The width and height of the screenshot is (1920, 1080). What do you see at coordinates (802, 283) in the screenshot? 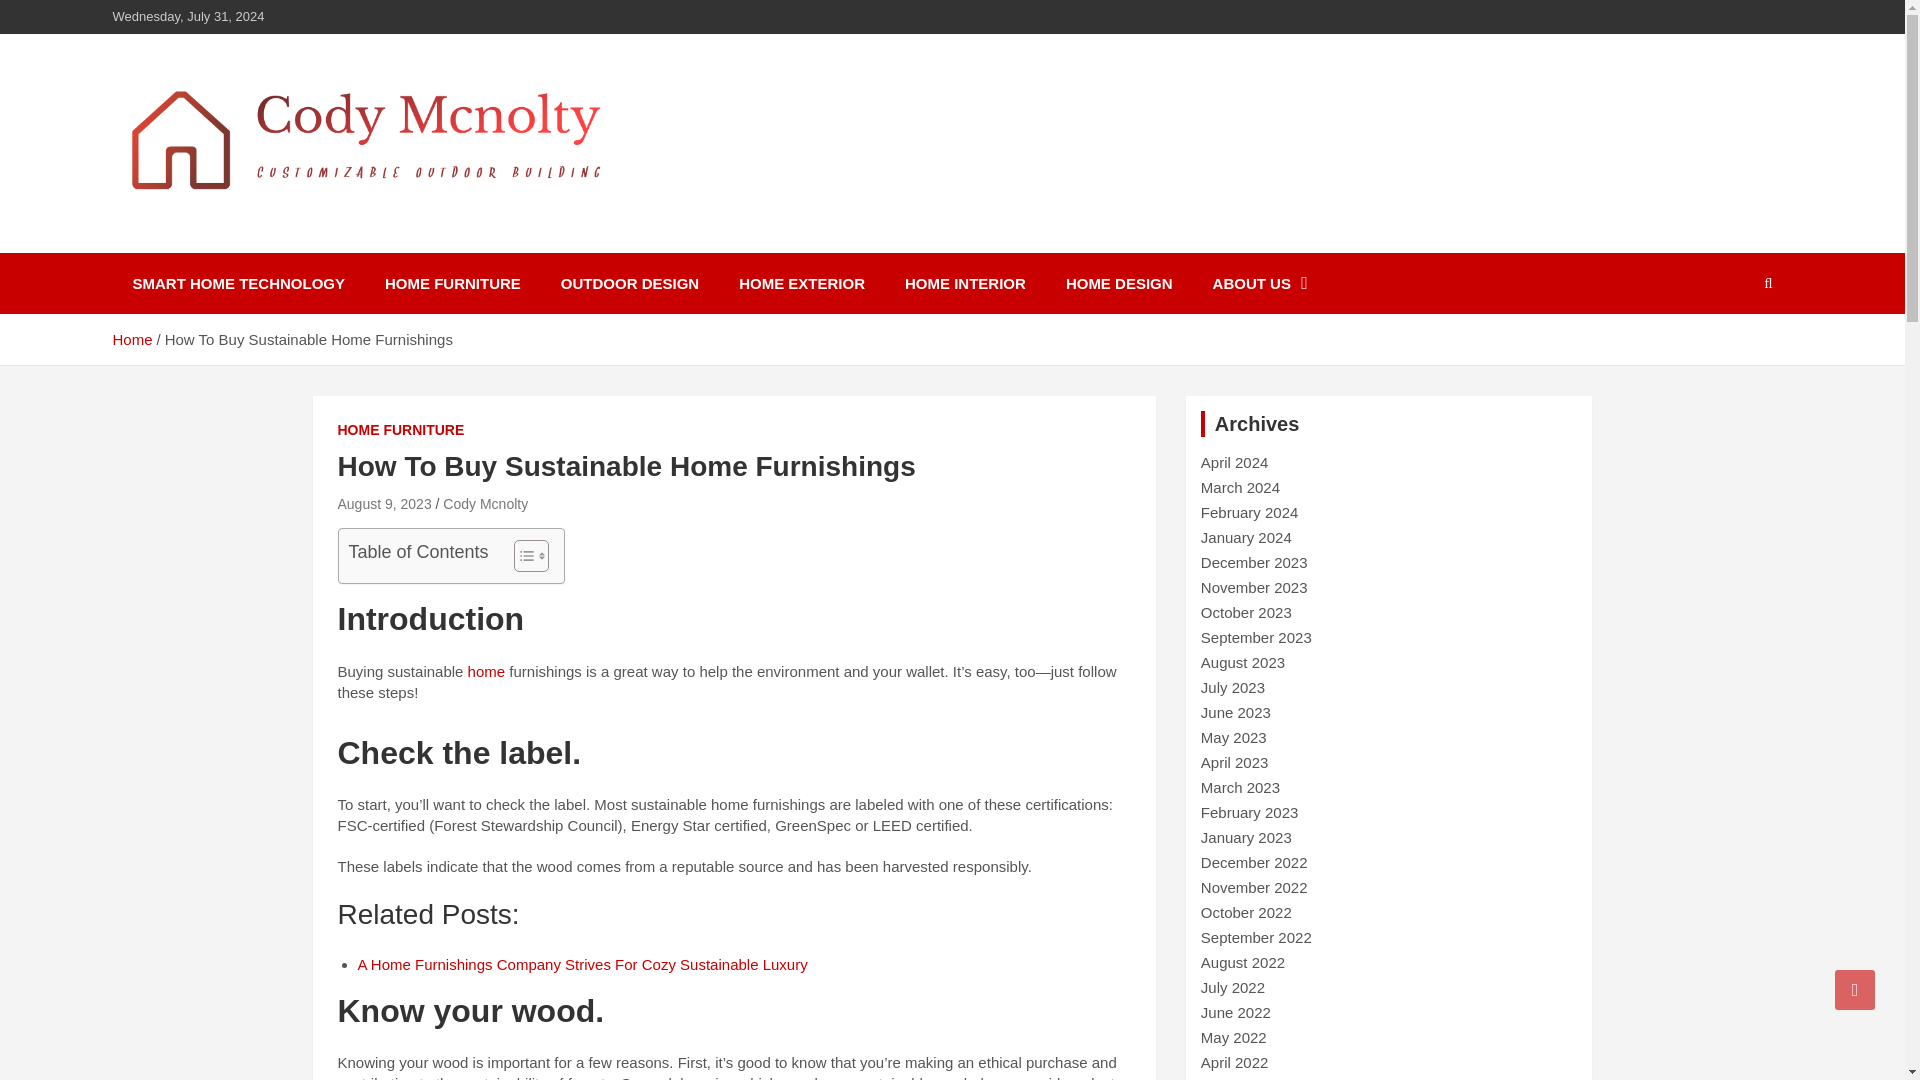
I see `HOME EXTERIOR` at bounding box center [802, 283].